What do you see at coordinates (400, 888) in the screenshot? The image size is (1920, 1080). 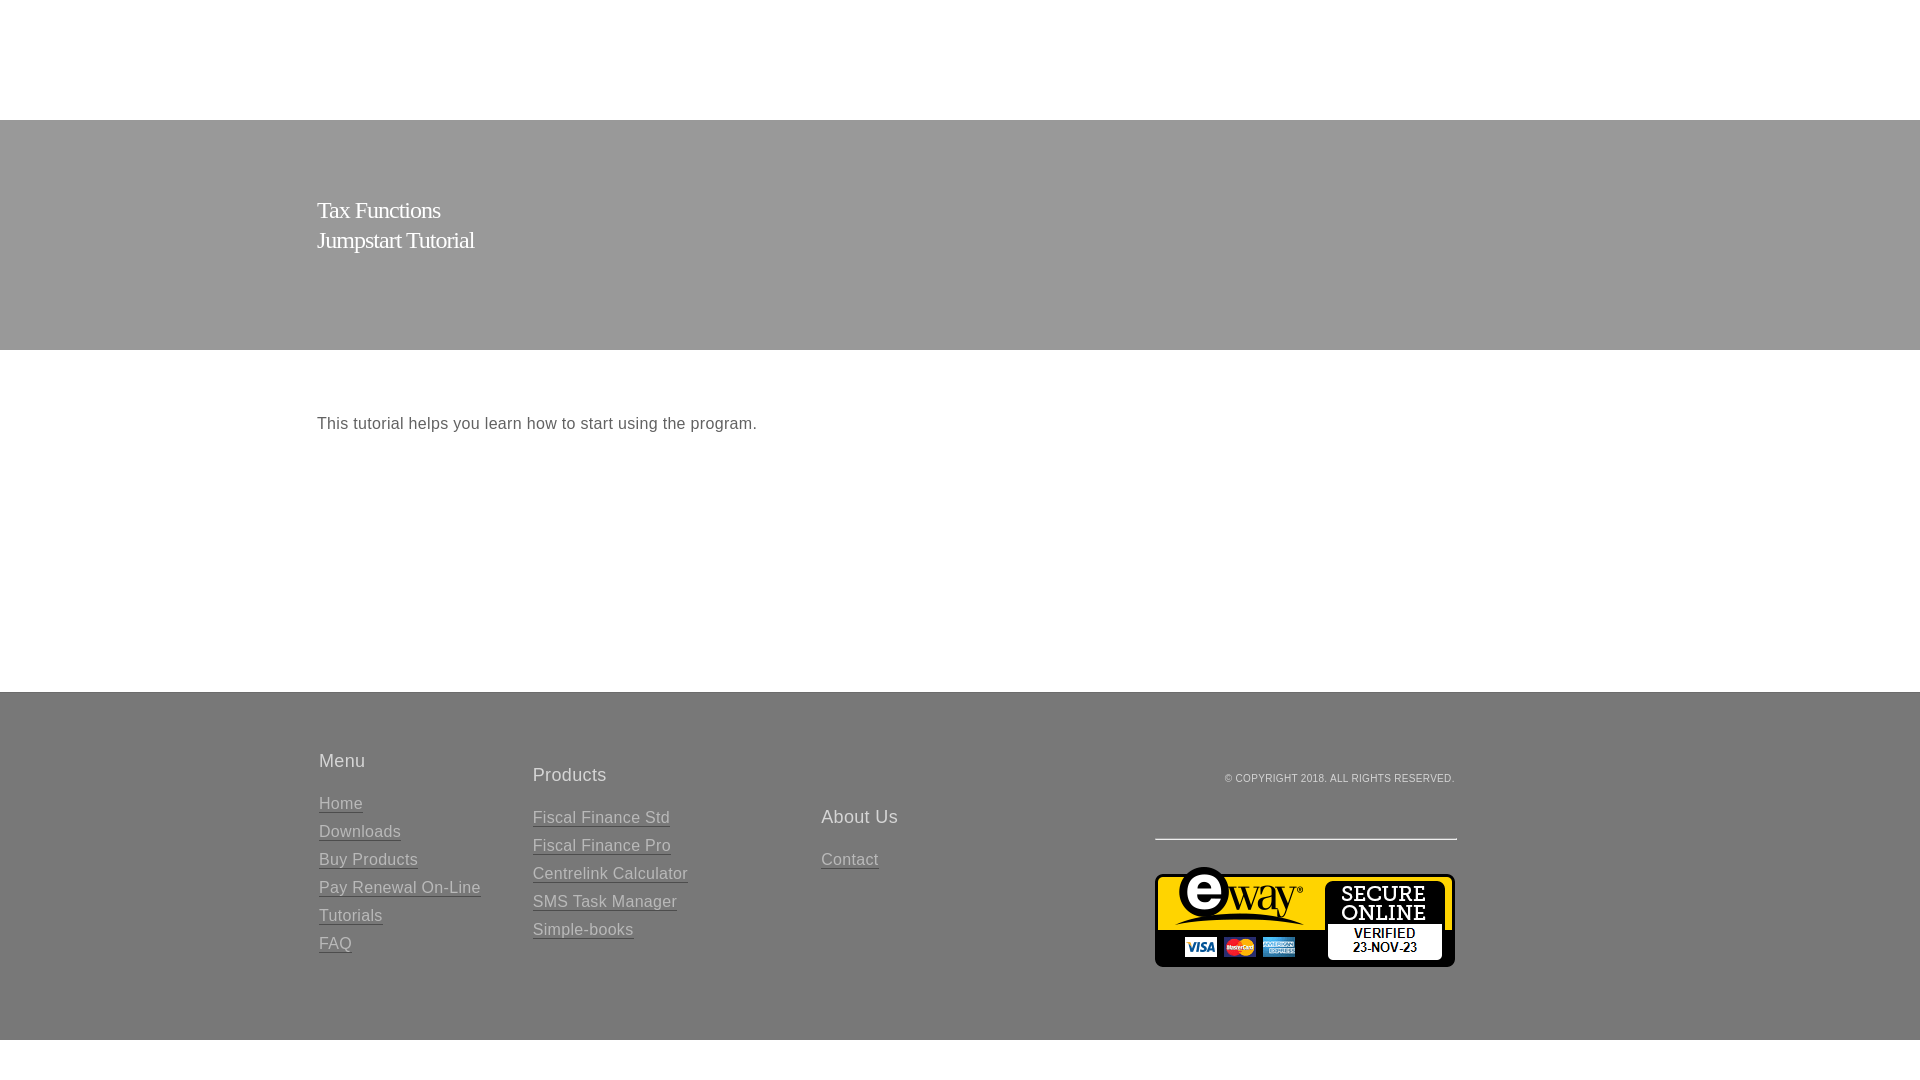 I see `Pay Renewal On-Line` at bounding box center [400, 888].